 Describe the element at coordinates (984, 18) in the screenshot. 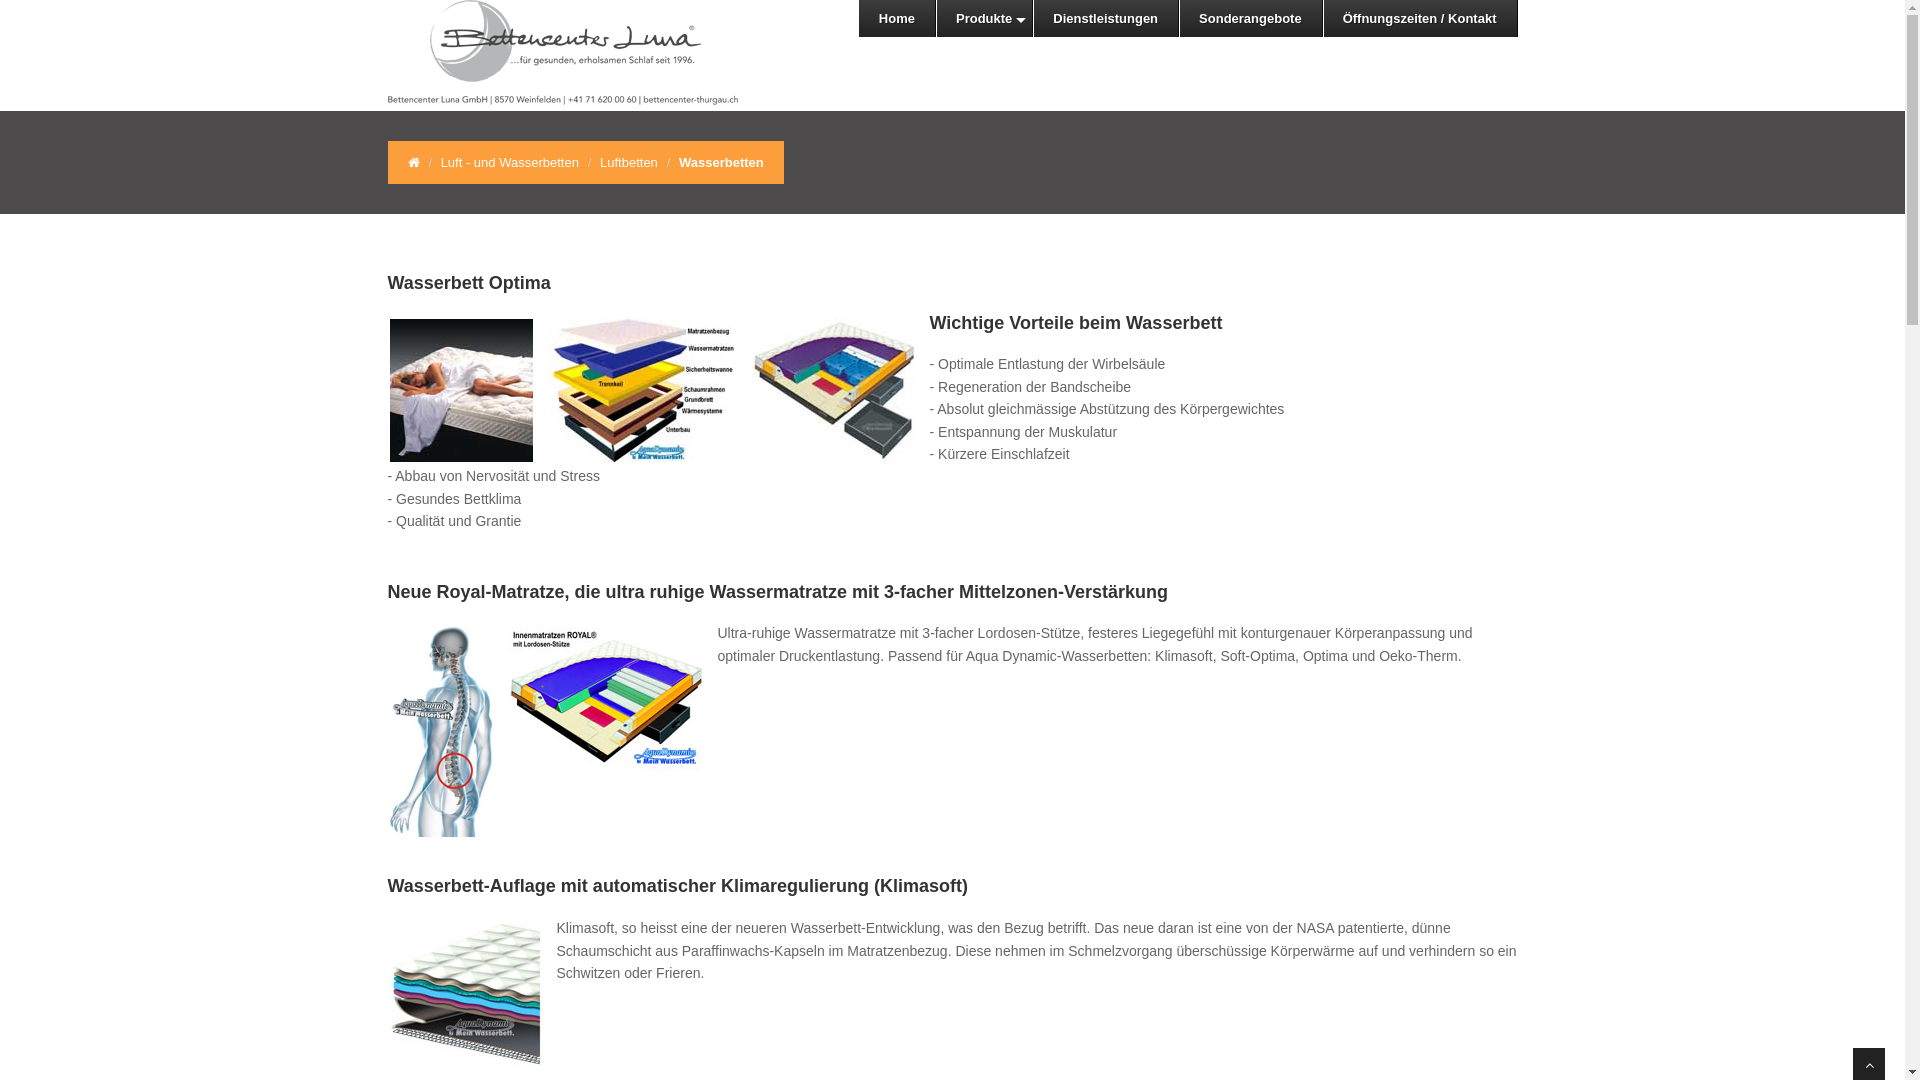

I see `Produkte` at that location.